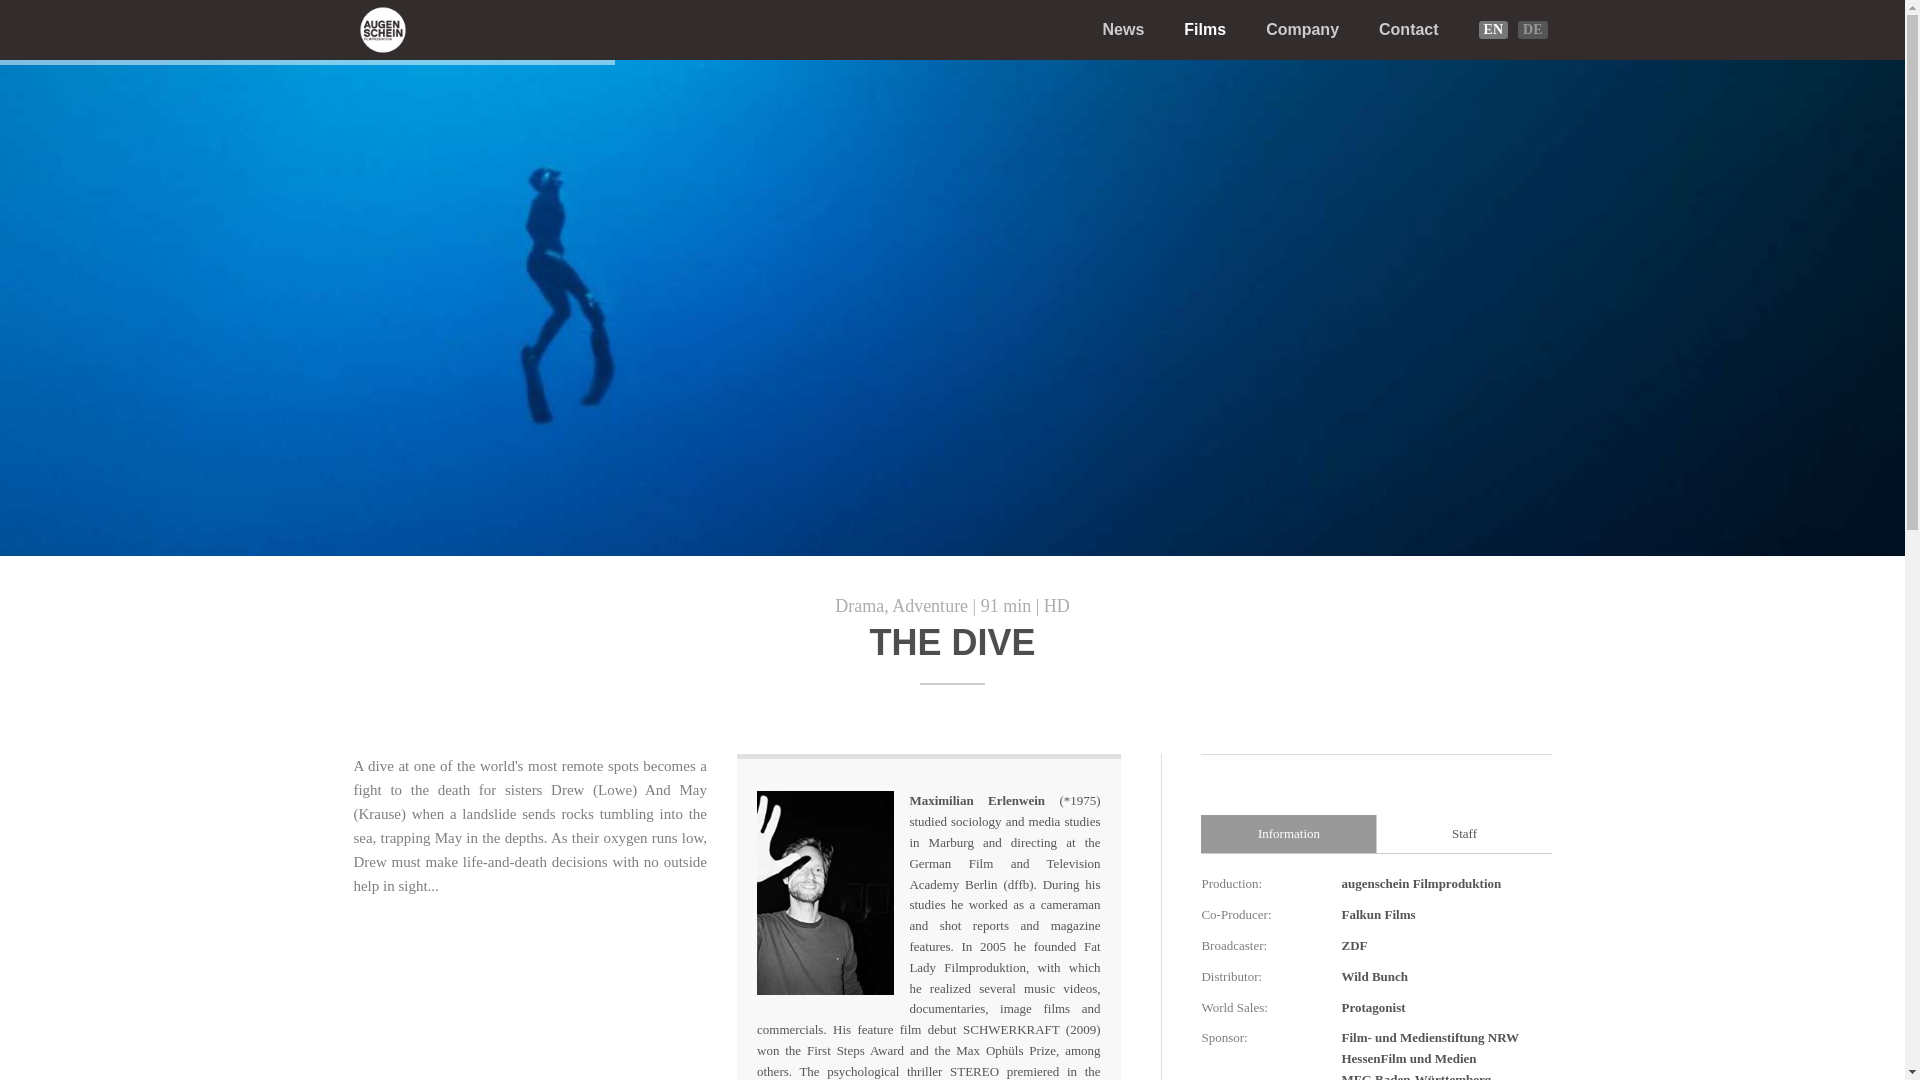 The image size is (1920, 1080). Describe the element at coordinates (1302, 30) in the screenshot. I see `Company` at that location.